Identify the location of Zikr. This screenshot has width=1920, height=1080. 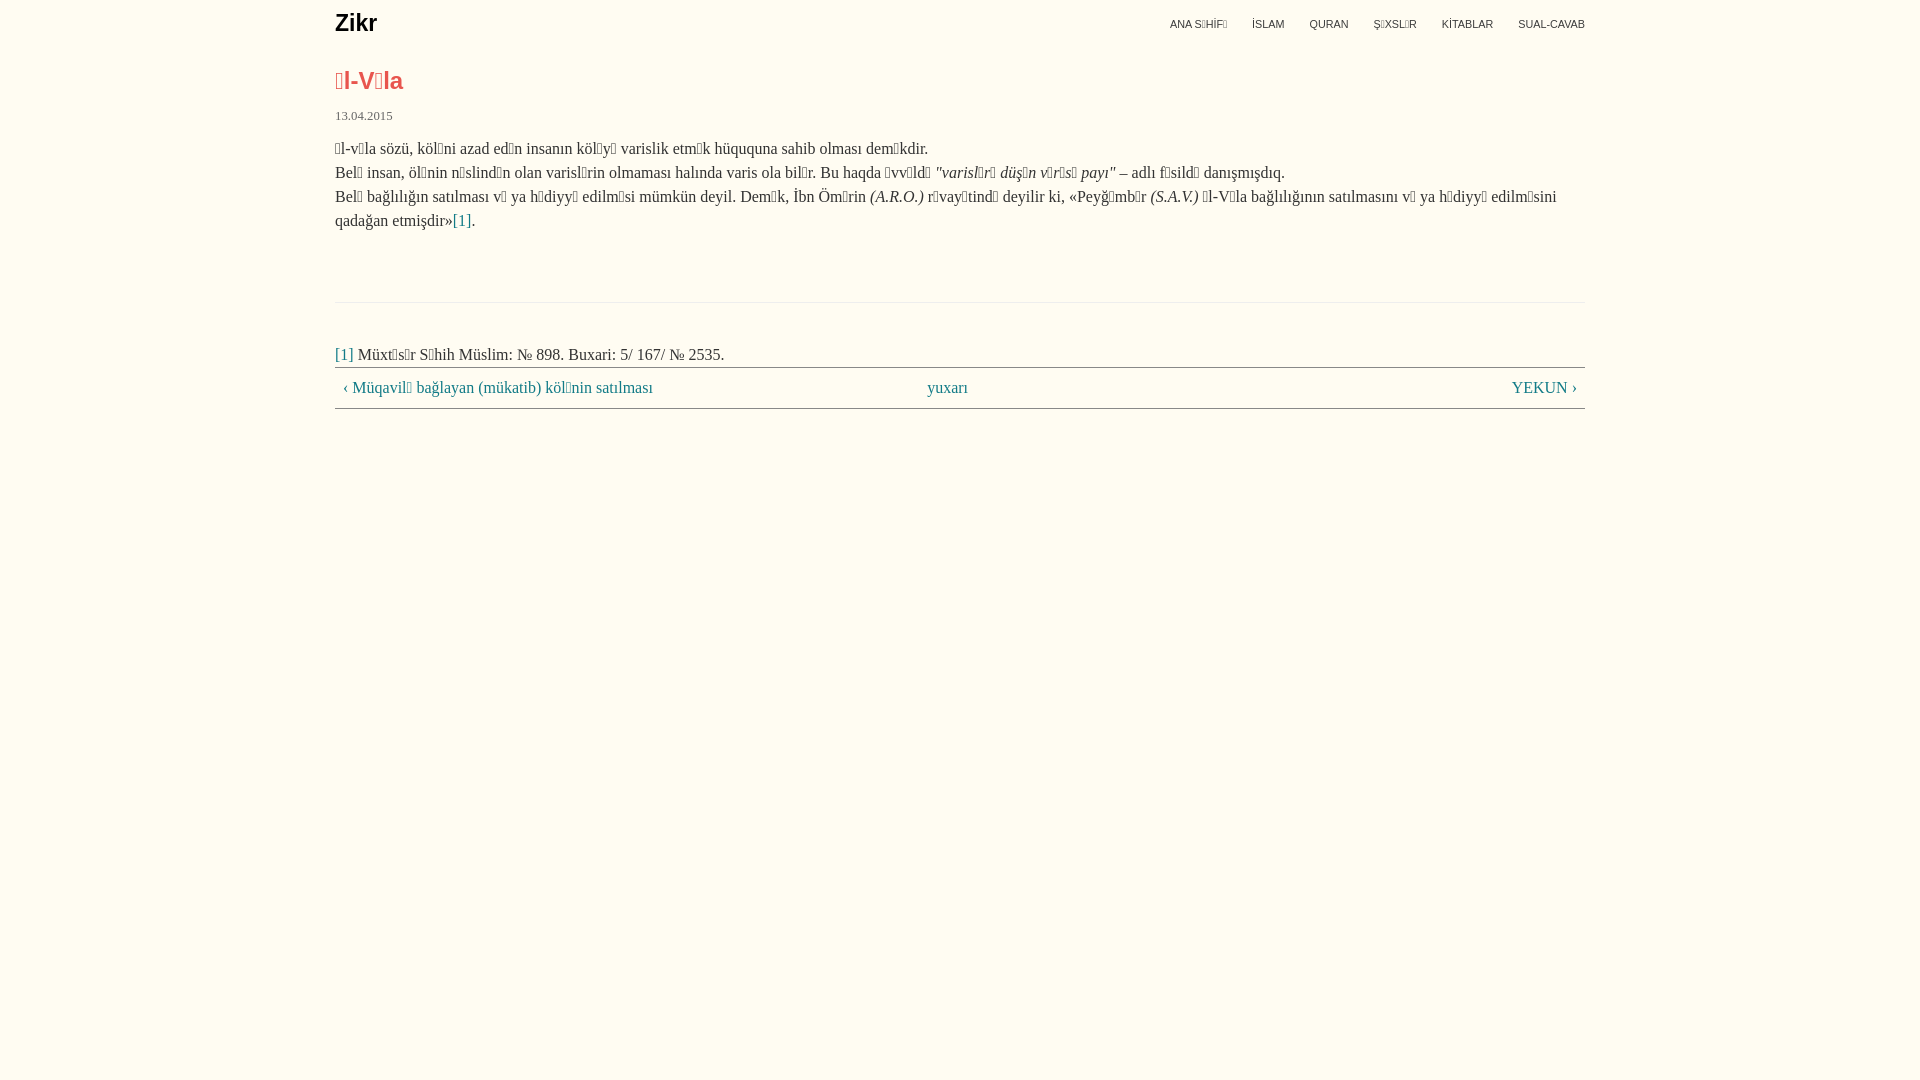
(356, 23).